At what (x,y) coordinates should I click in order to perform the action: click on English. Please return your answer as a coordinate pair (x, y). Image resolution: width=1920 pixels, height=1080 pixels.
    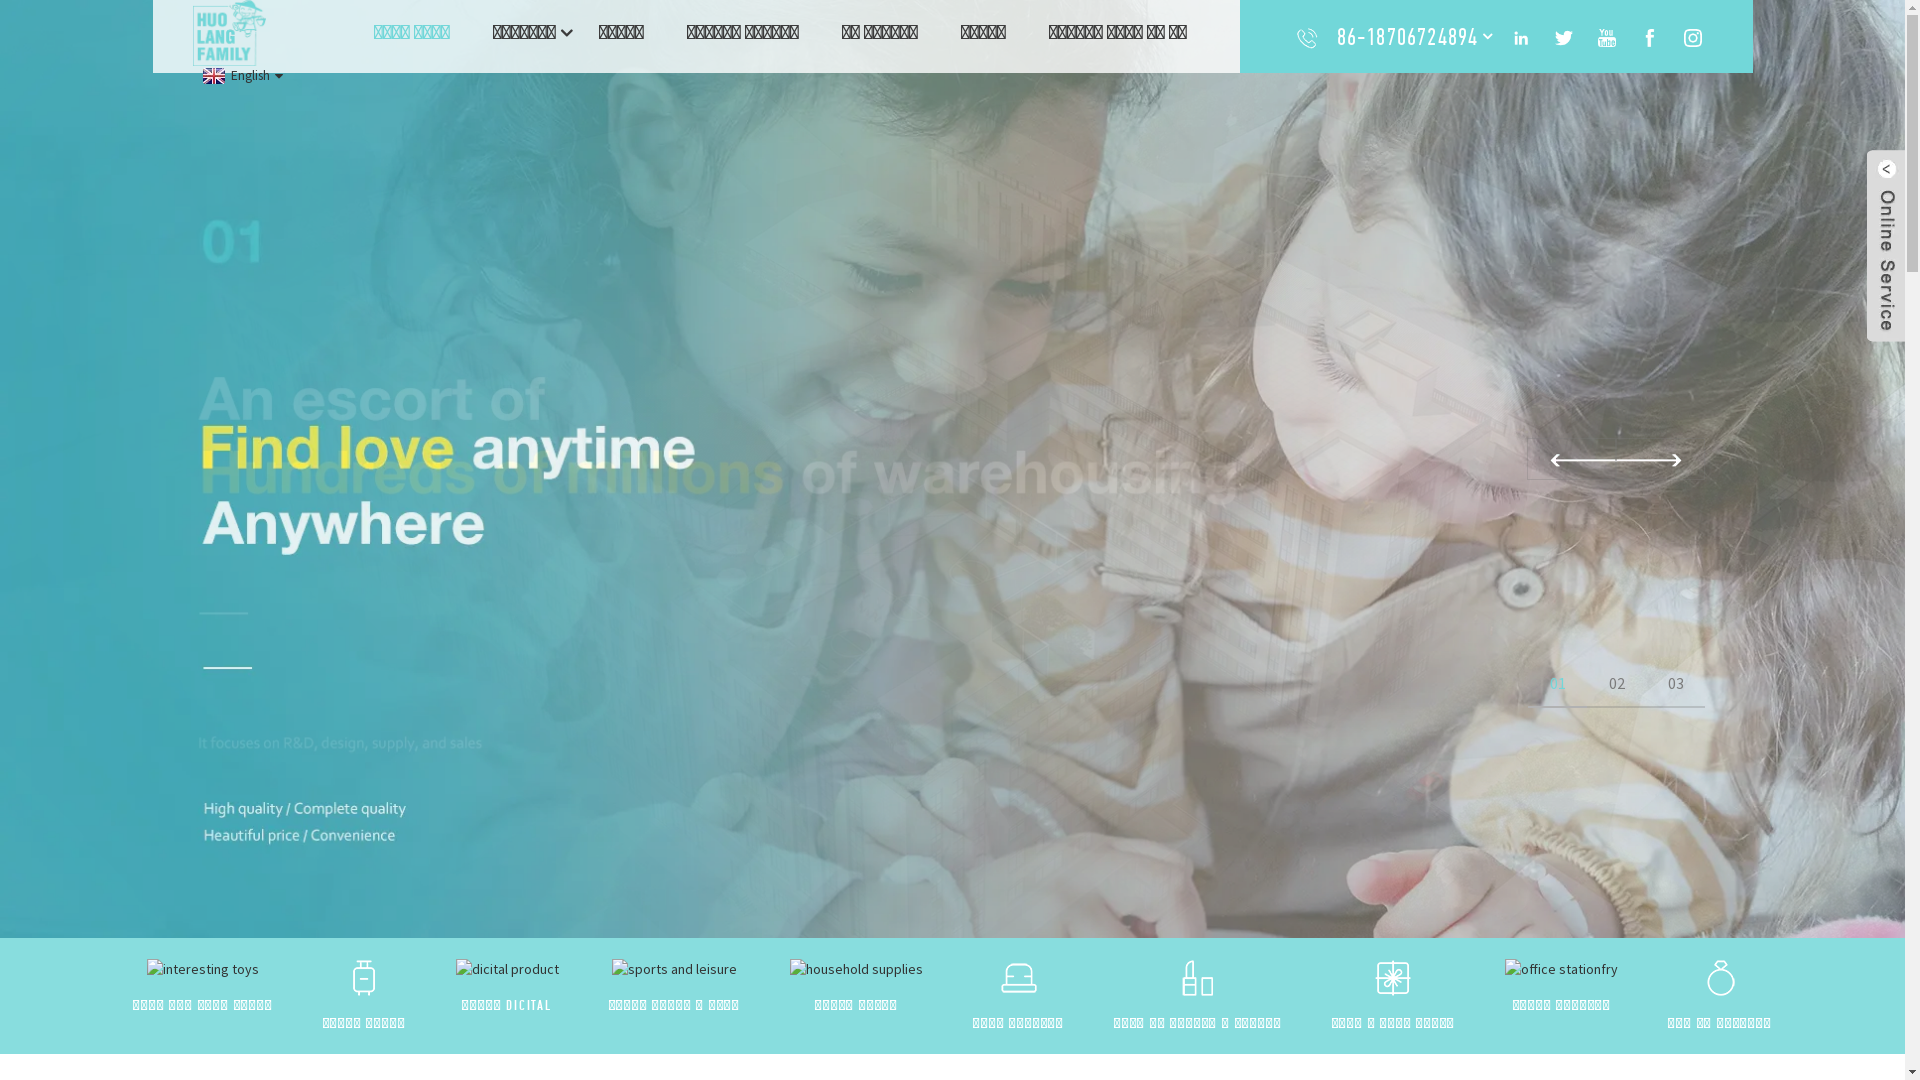
    Looking at the image, I should click on (240, 76).